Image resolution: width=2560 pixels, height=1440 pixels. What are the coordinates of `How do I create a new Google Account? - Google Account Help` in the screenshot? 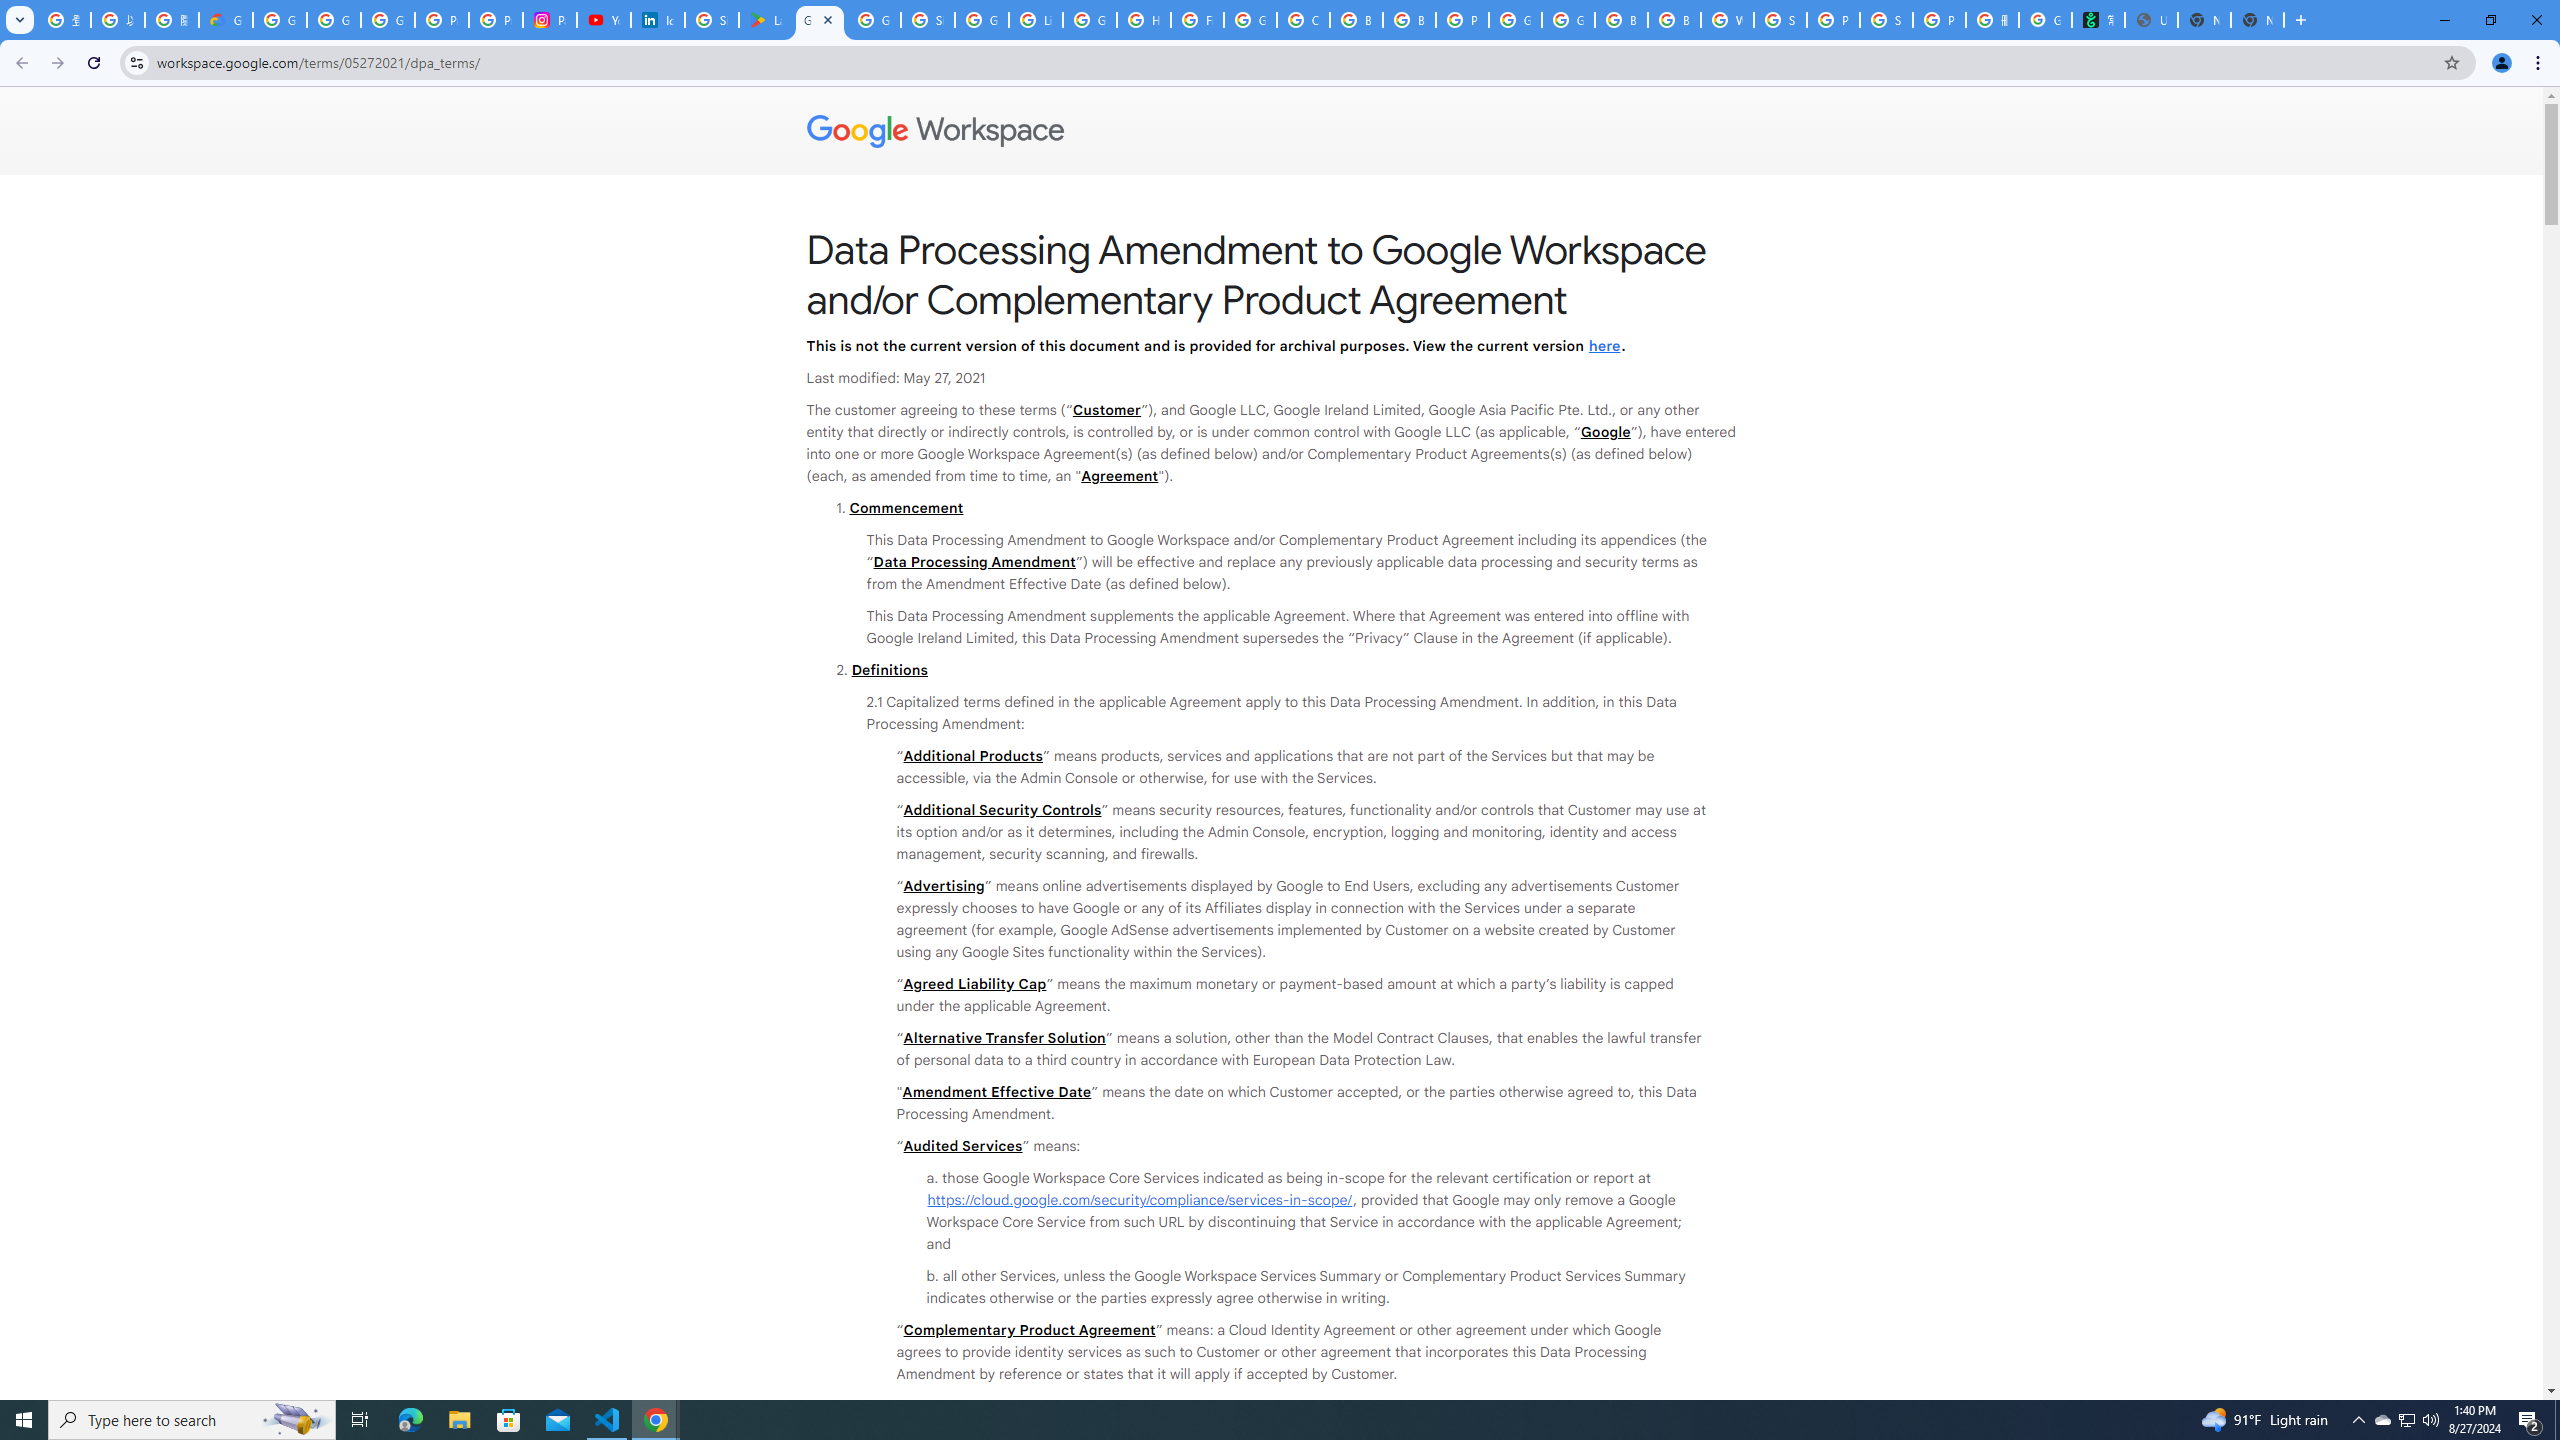 It's located at (1144, 20).